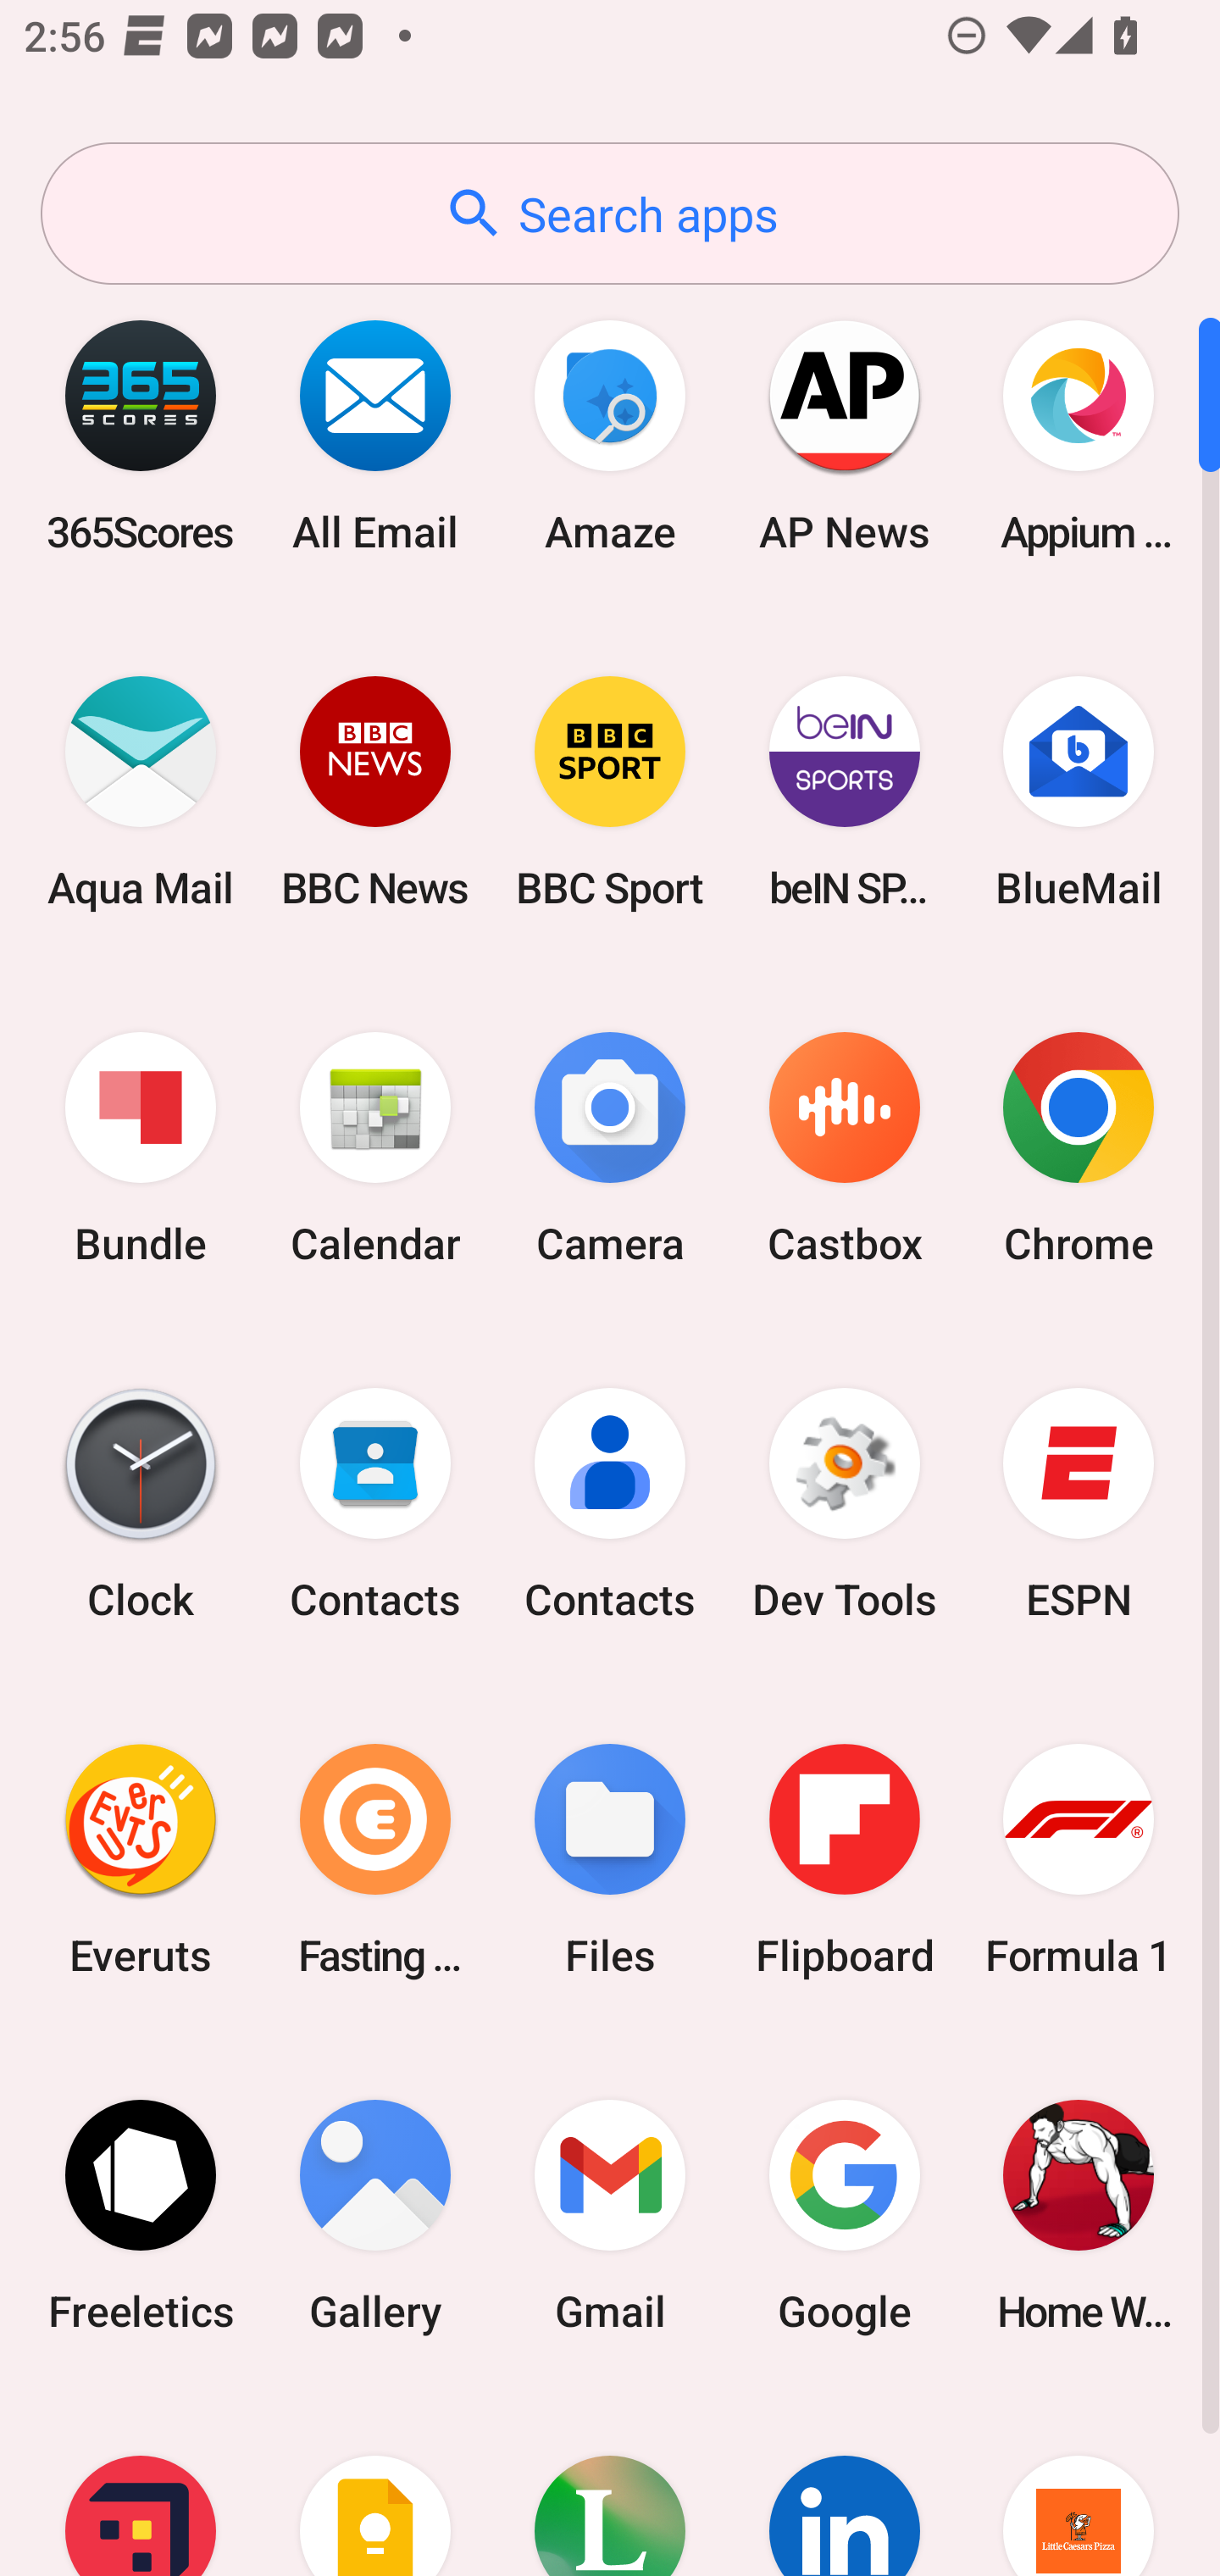 The width and height of the screenshot is (1220, 2576). What do you see at coordinates (141, 791) in the screenshot?
I see `Aqua Mail` at bounding box center [141, 791].